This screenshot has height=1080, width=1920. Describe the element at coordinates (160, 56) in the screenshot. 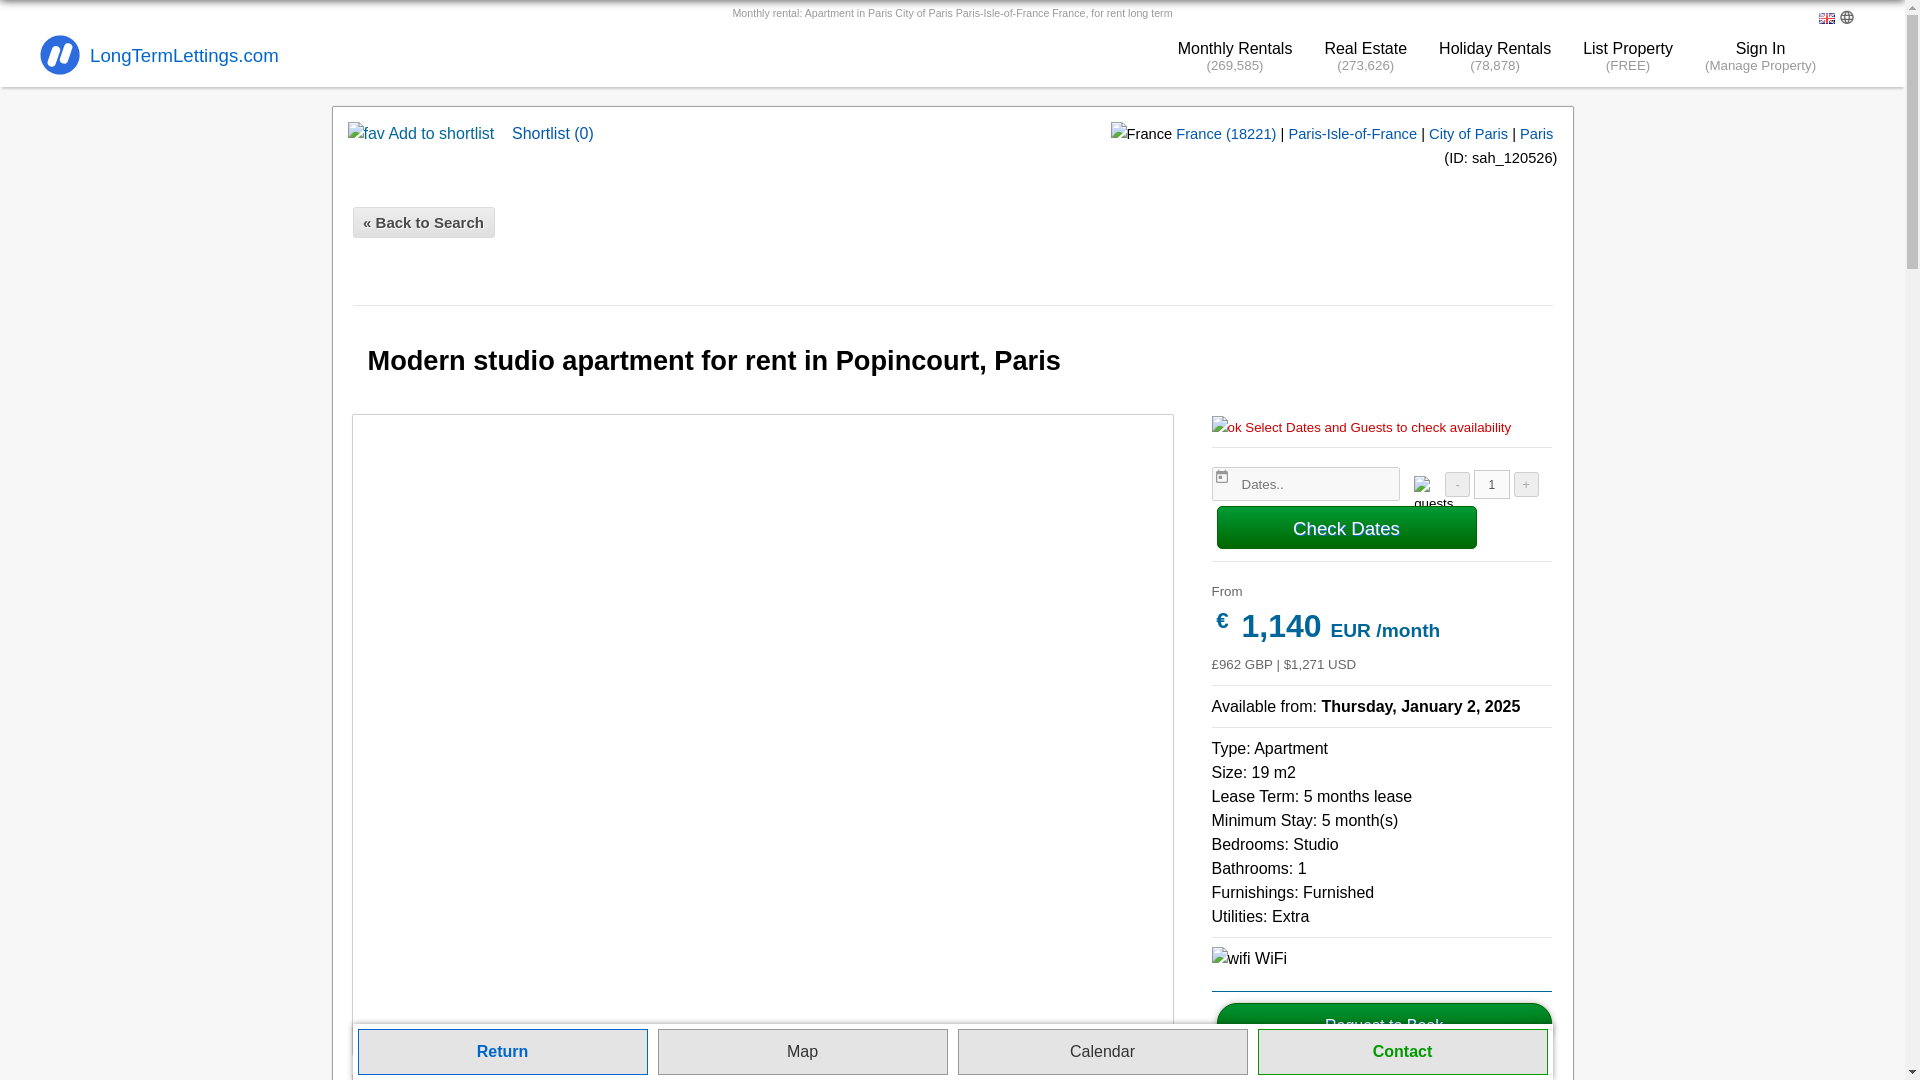

I see `LongTermLettings.com` at that location.